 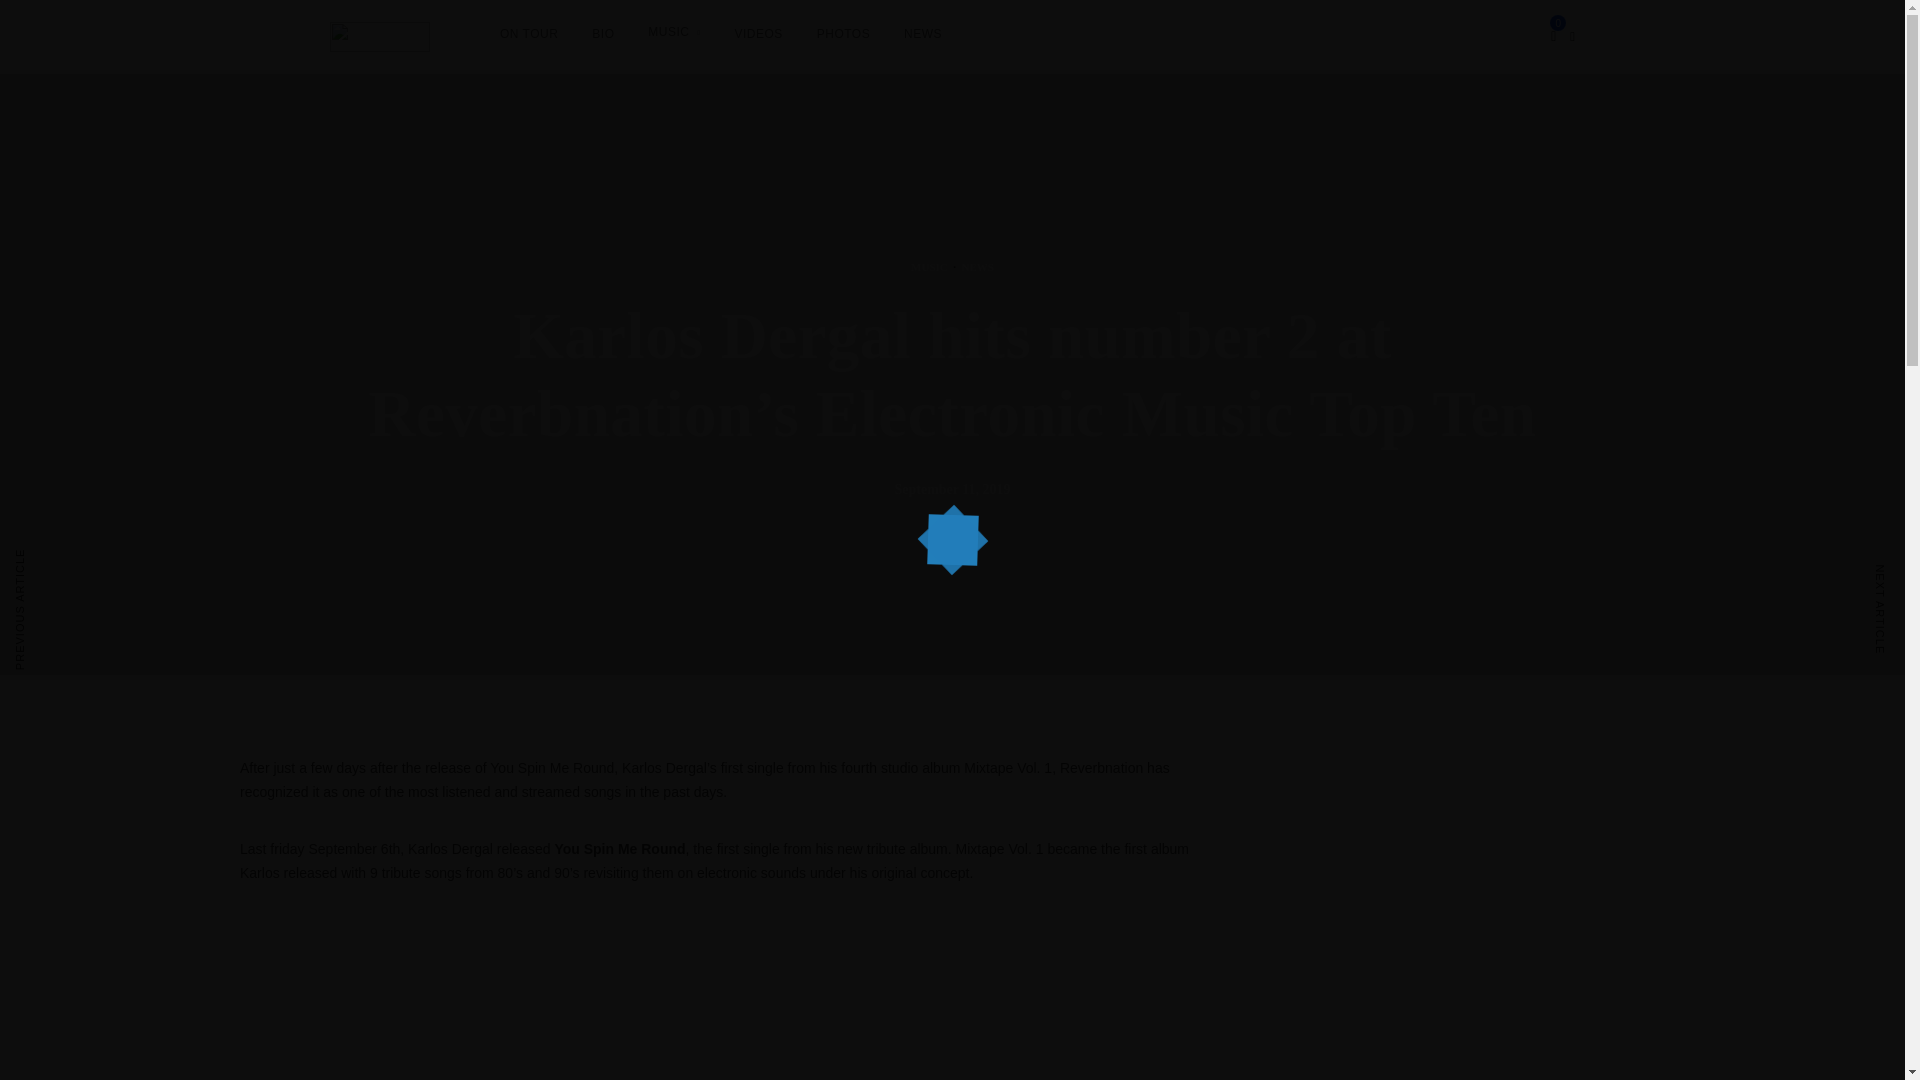 I want to click on BIO, so click(x=602, y=34).